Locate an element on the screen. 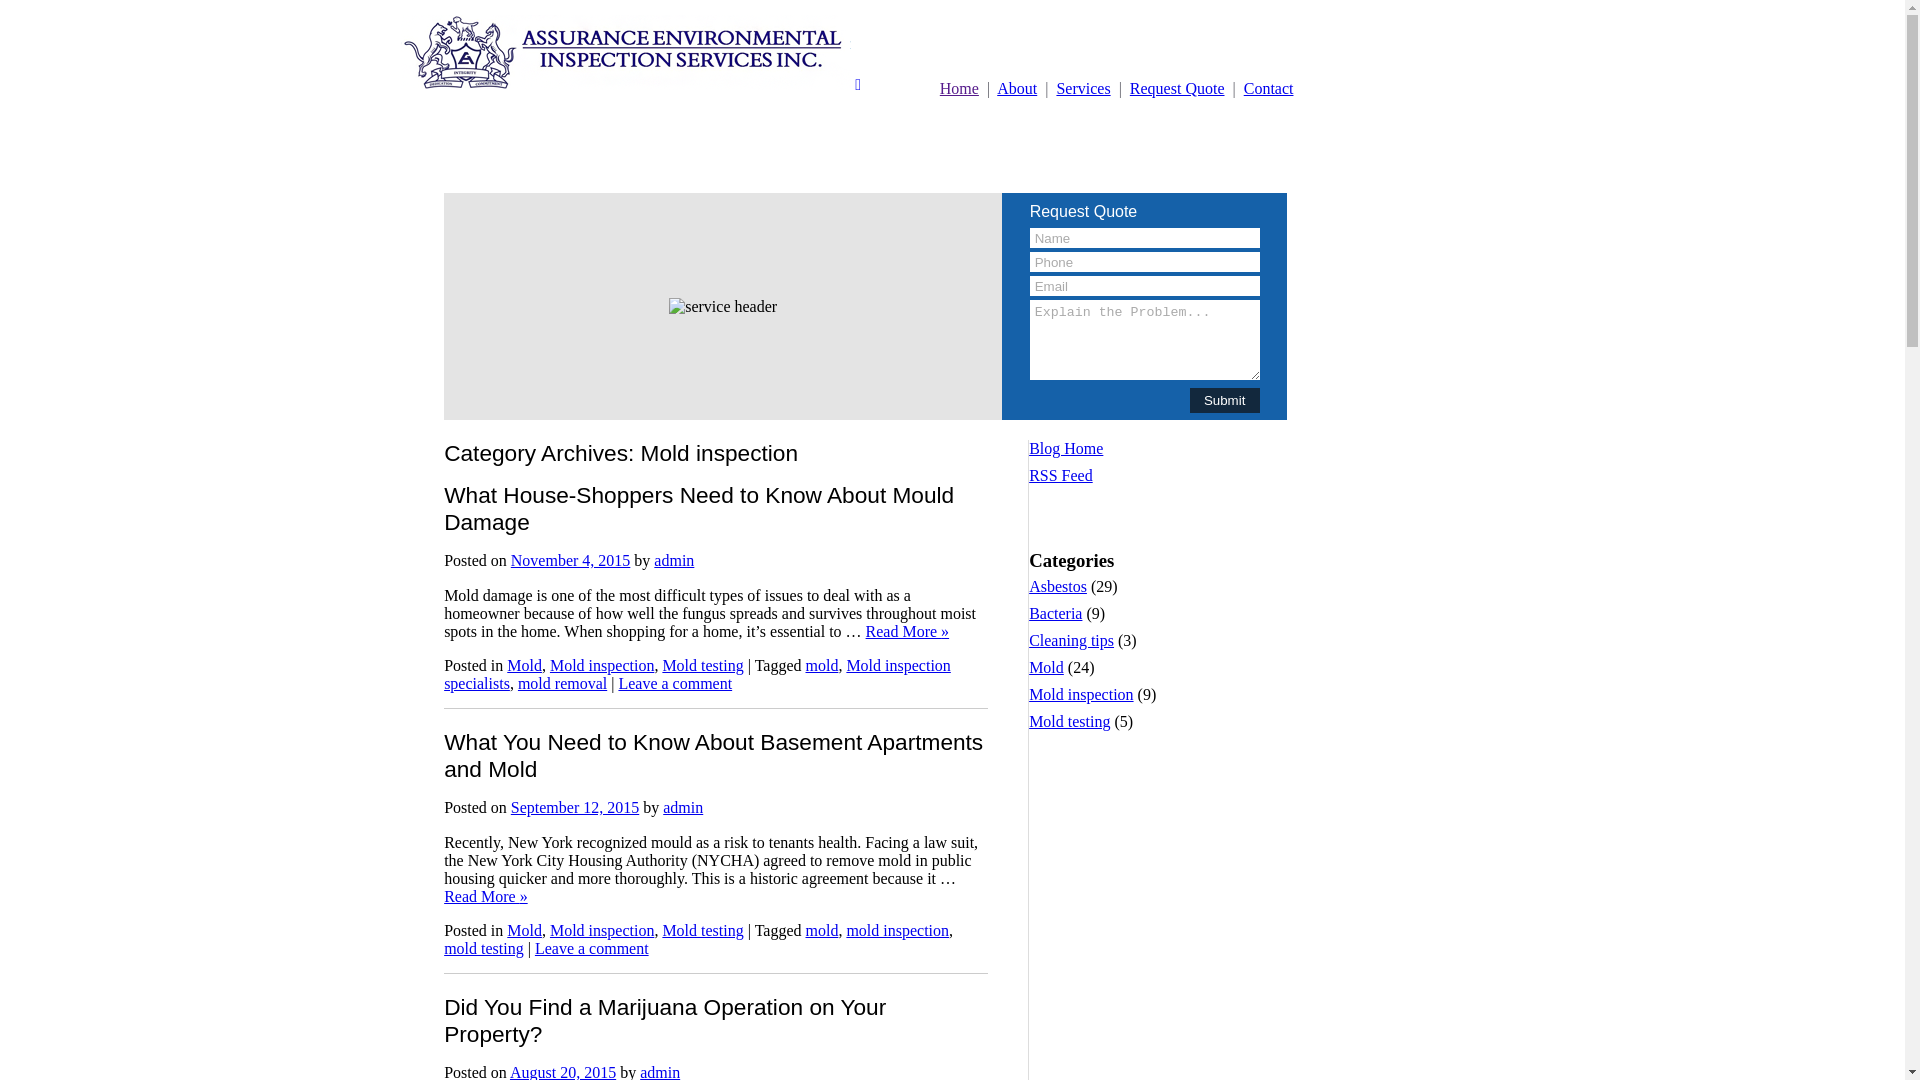 The image size is (1920, 1080). Mold inspection is located at coordinates (1081, 694).